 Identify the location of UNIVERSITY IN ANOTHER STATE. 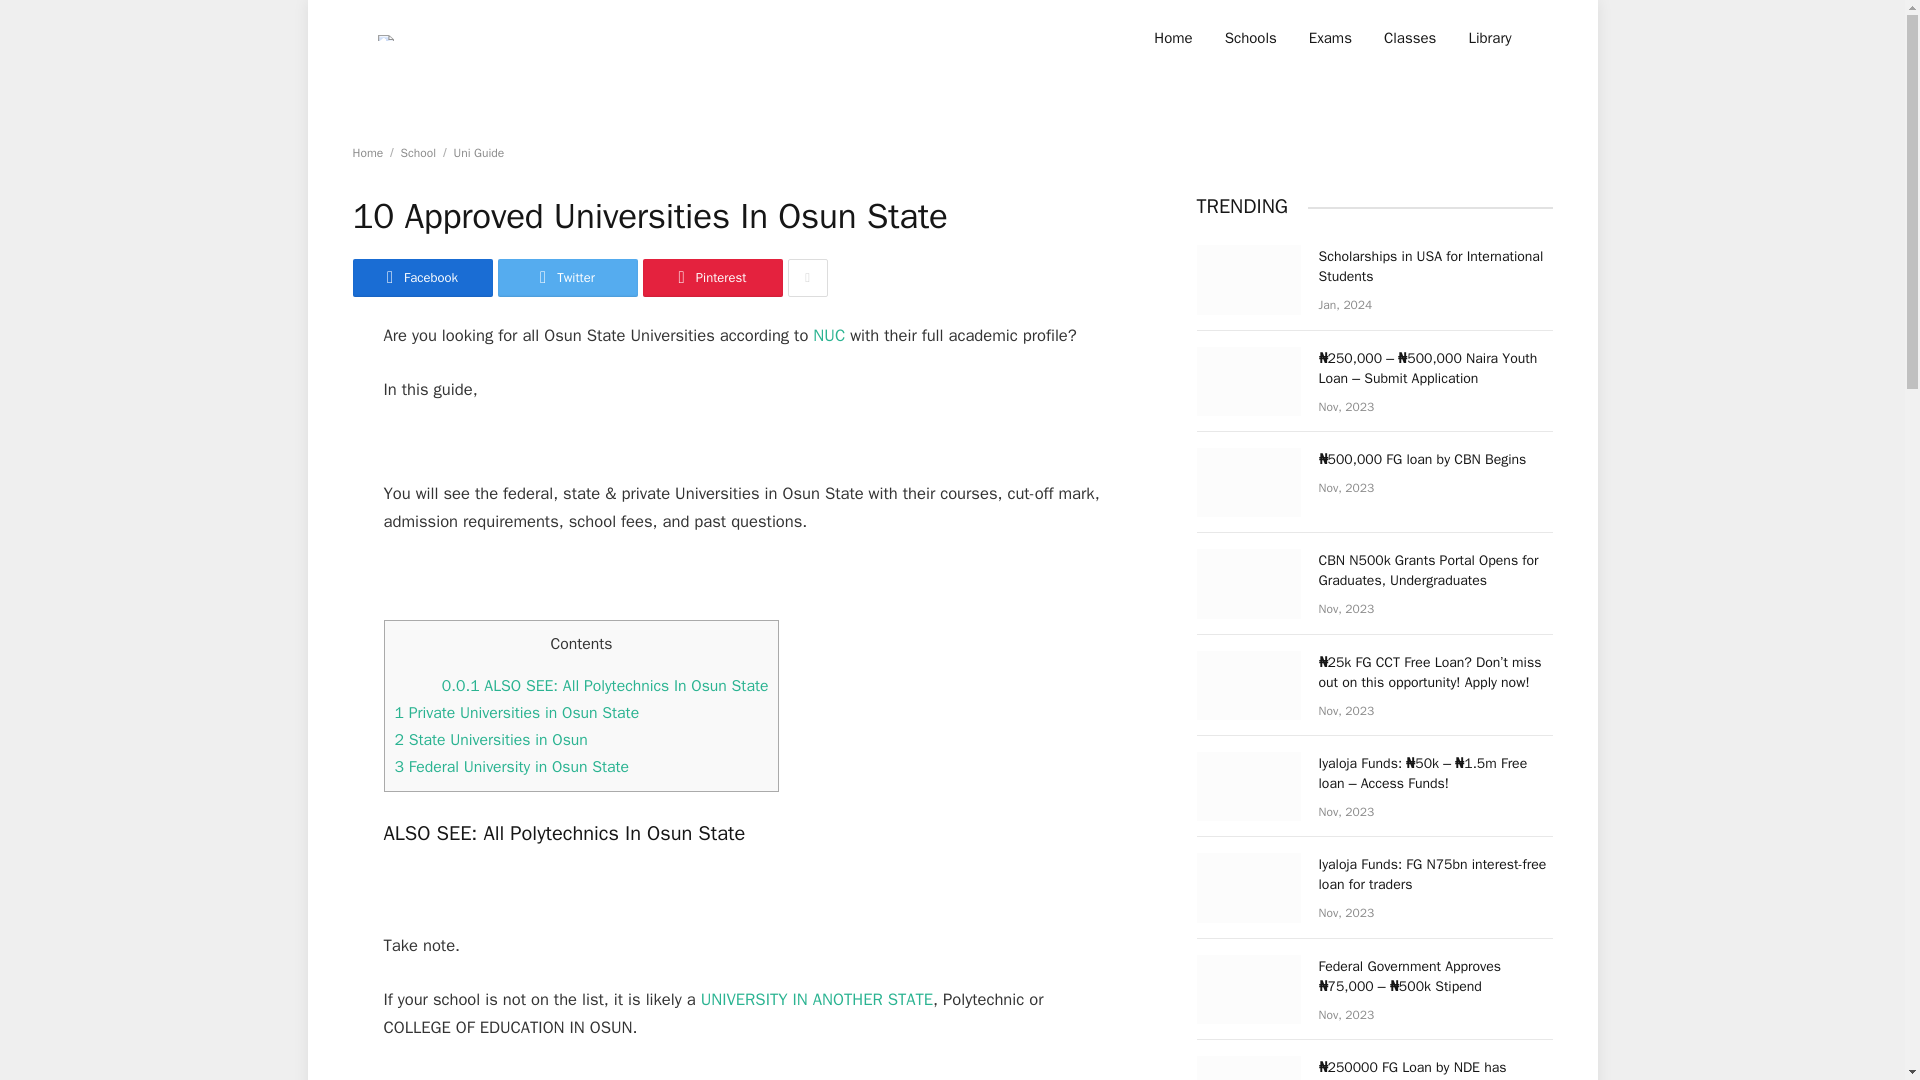
(816, 999).